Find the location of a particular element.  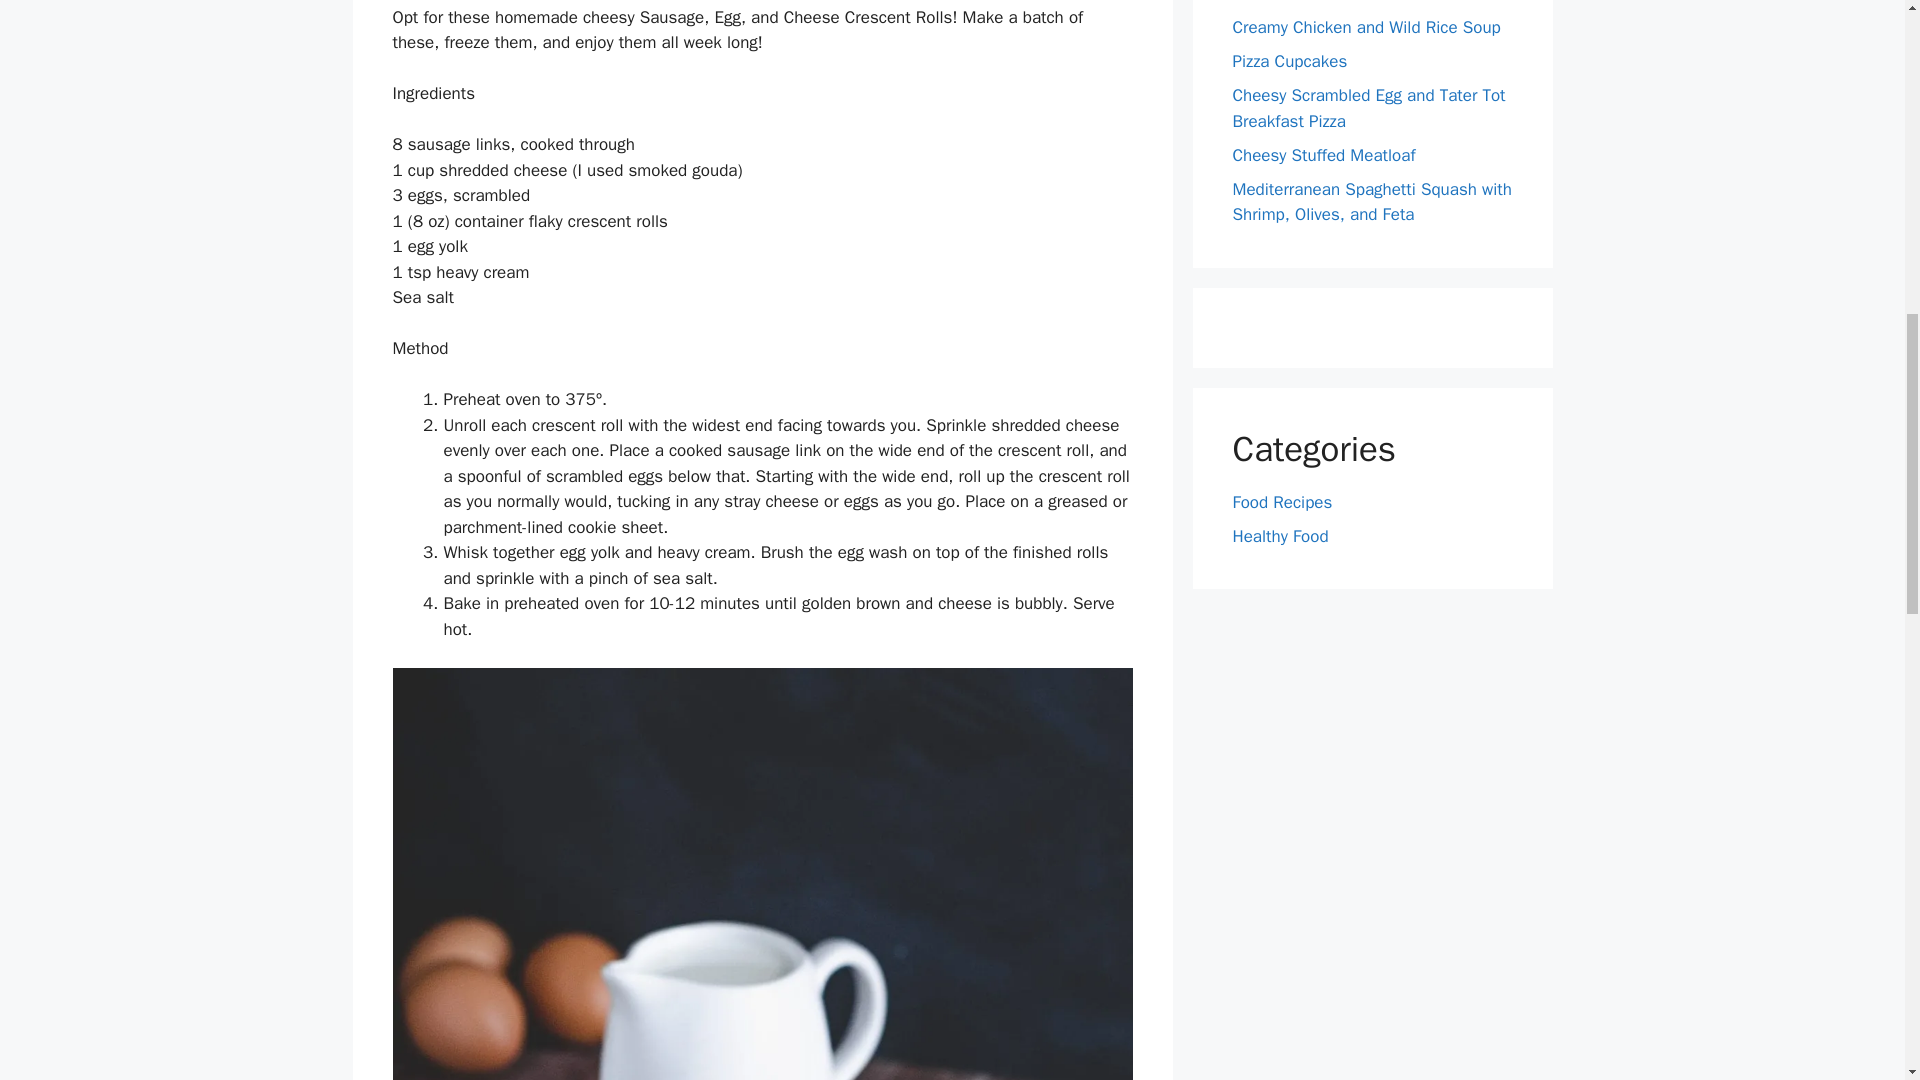

Pizza Cupcakes is located at coordinates (1290, 61).